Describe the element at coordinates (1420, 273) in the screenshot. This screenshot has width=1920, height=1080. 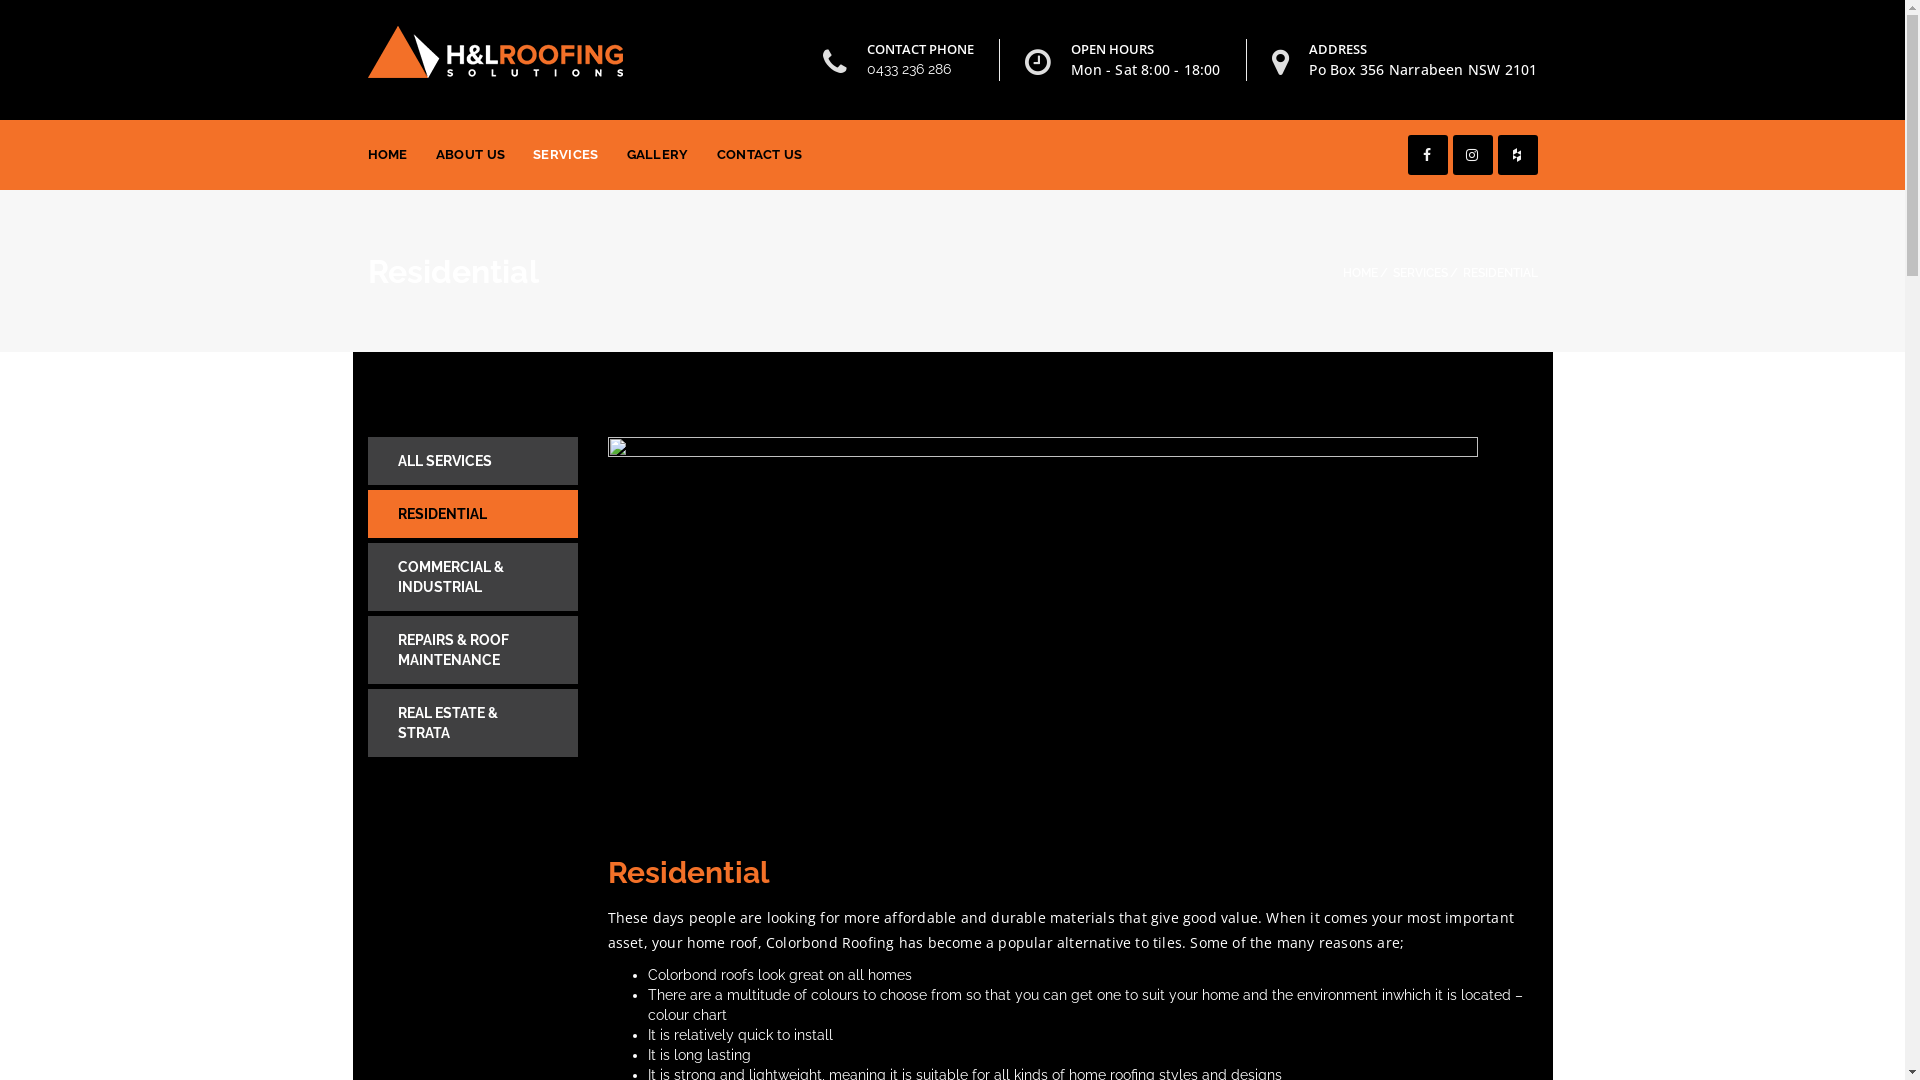
I see `SERVICES` at that location.